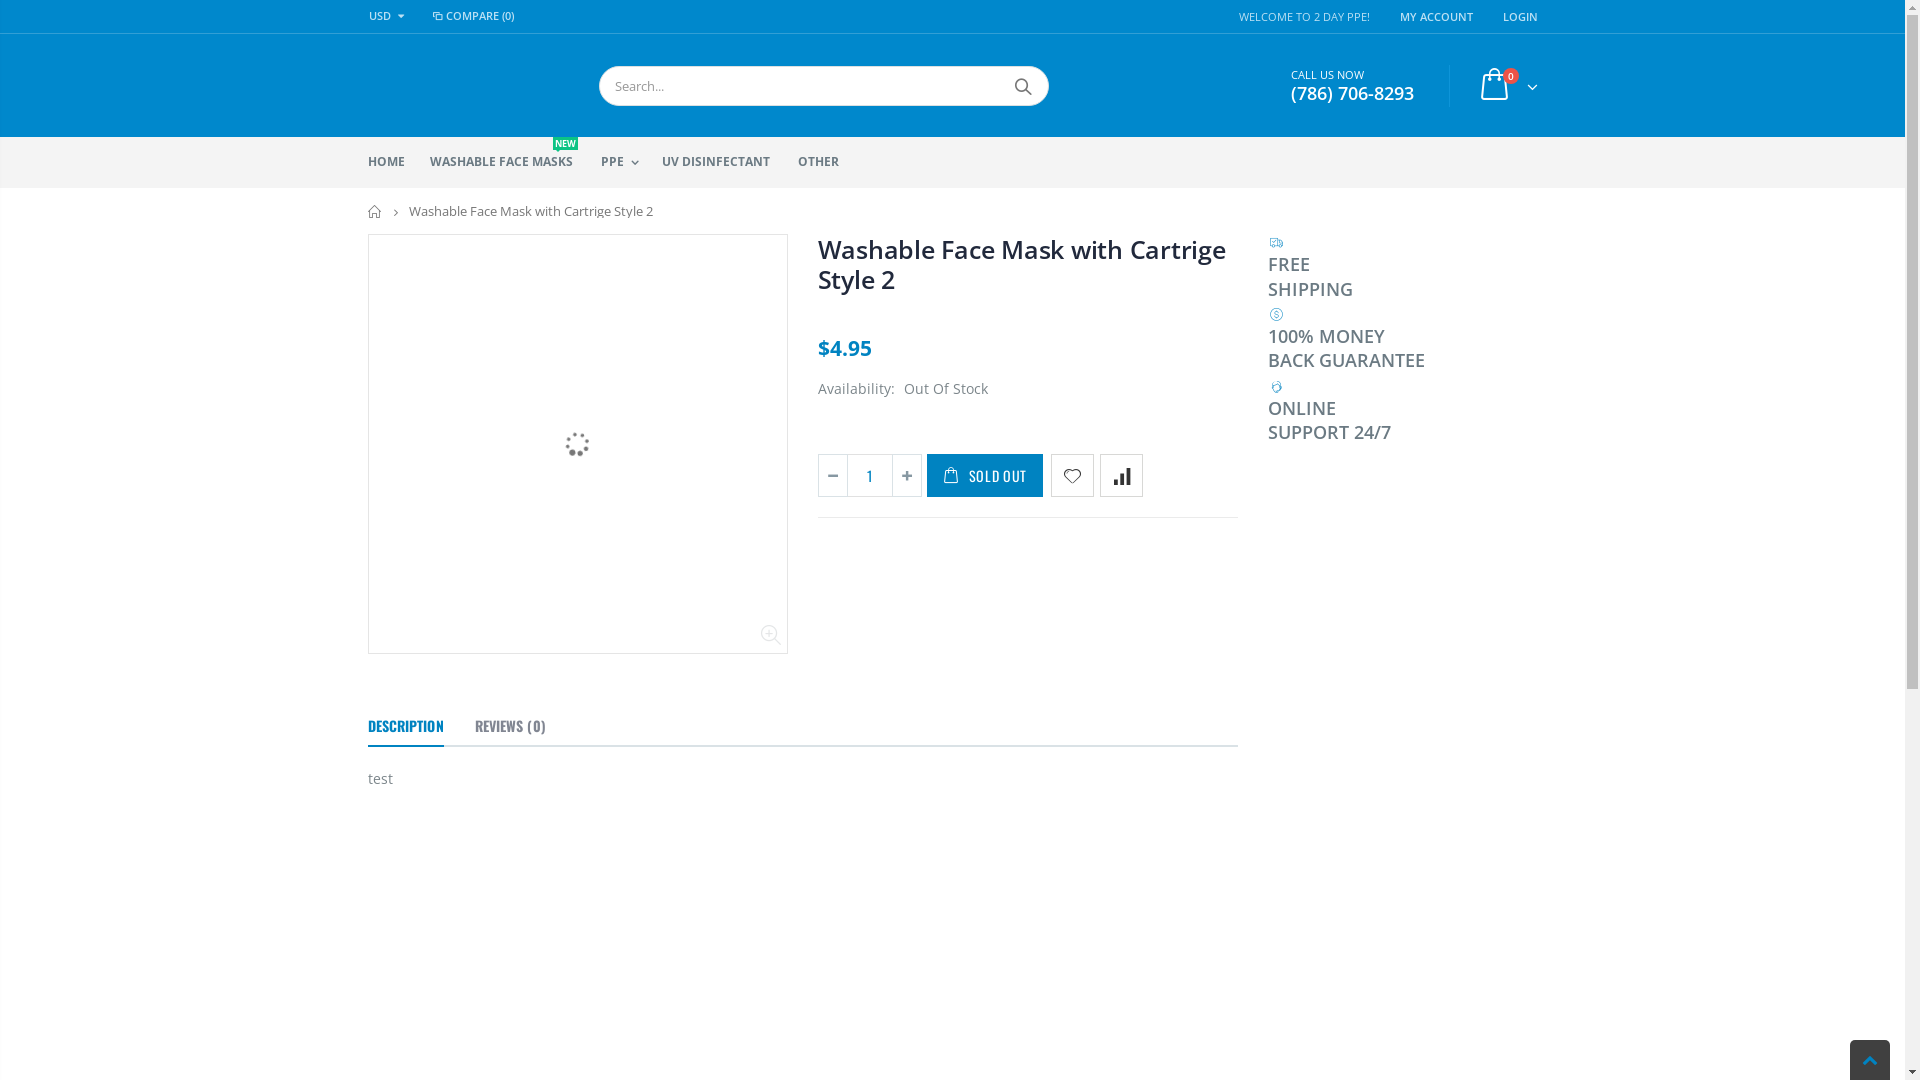  What do you see at coordinates (1122, 476) in the screenshot?
I see `Add to compare` at bounding box center [1122, 476].